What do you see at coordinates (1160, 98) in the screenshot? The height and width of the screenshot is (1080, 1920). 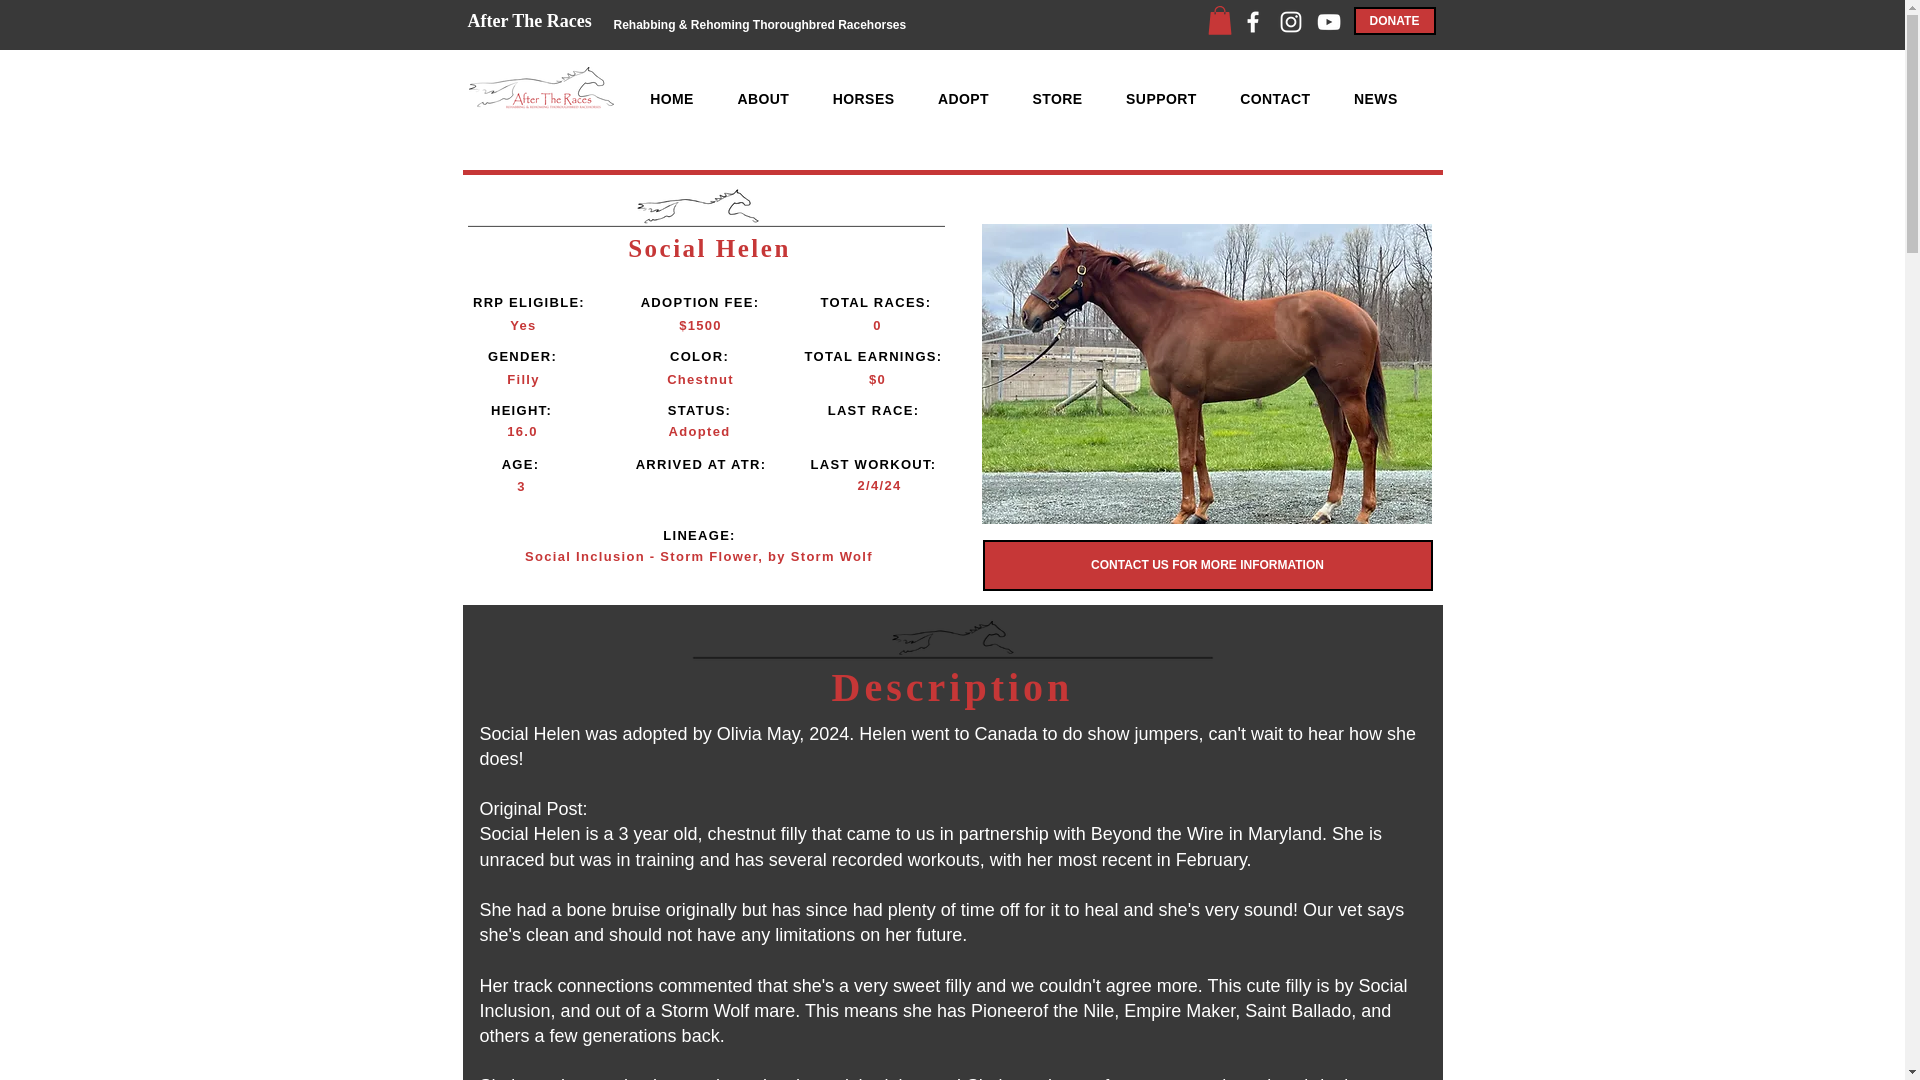 I see `SUPPORT` at bounding box center [1160, 98].